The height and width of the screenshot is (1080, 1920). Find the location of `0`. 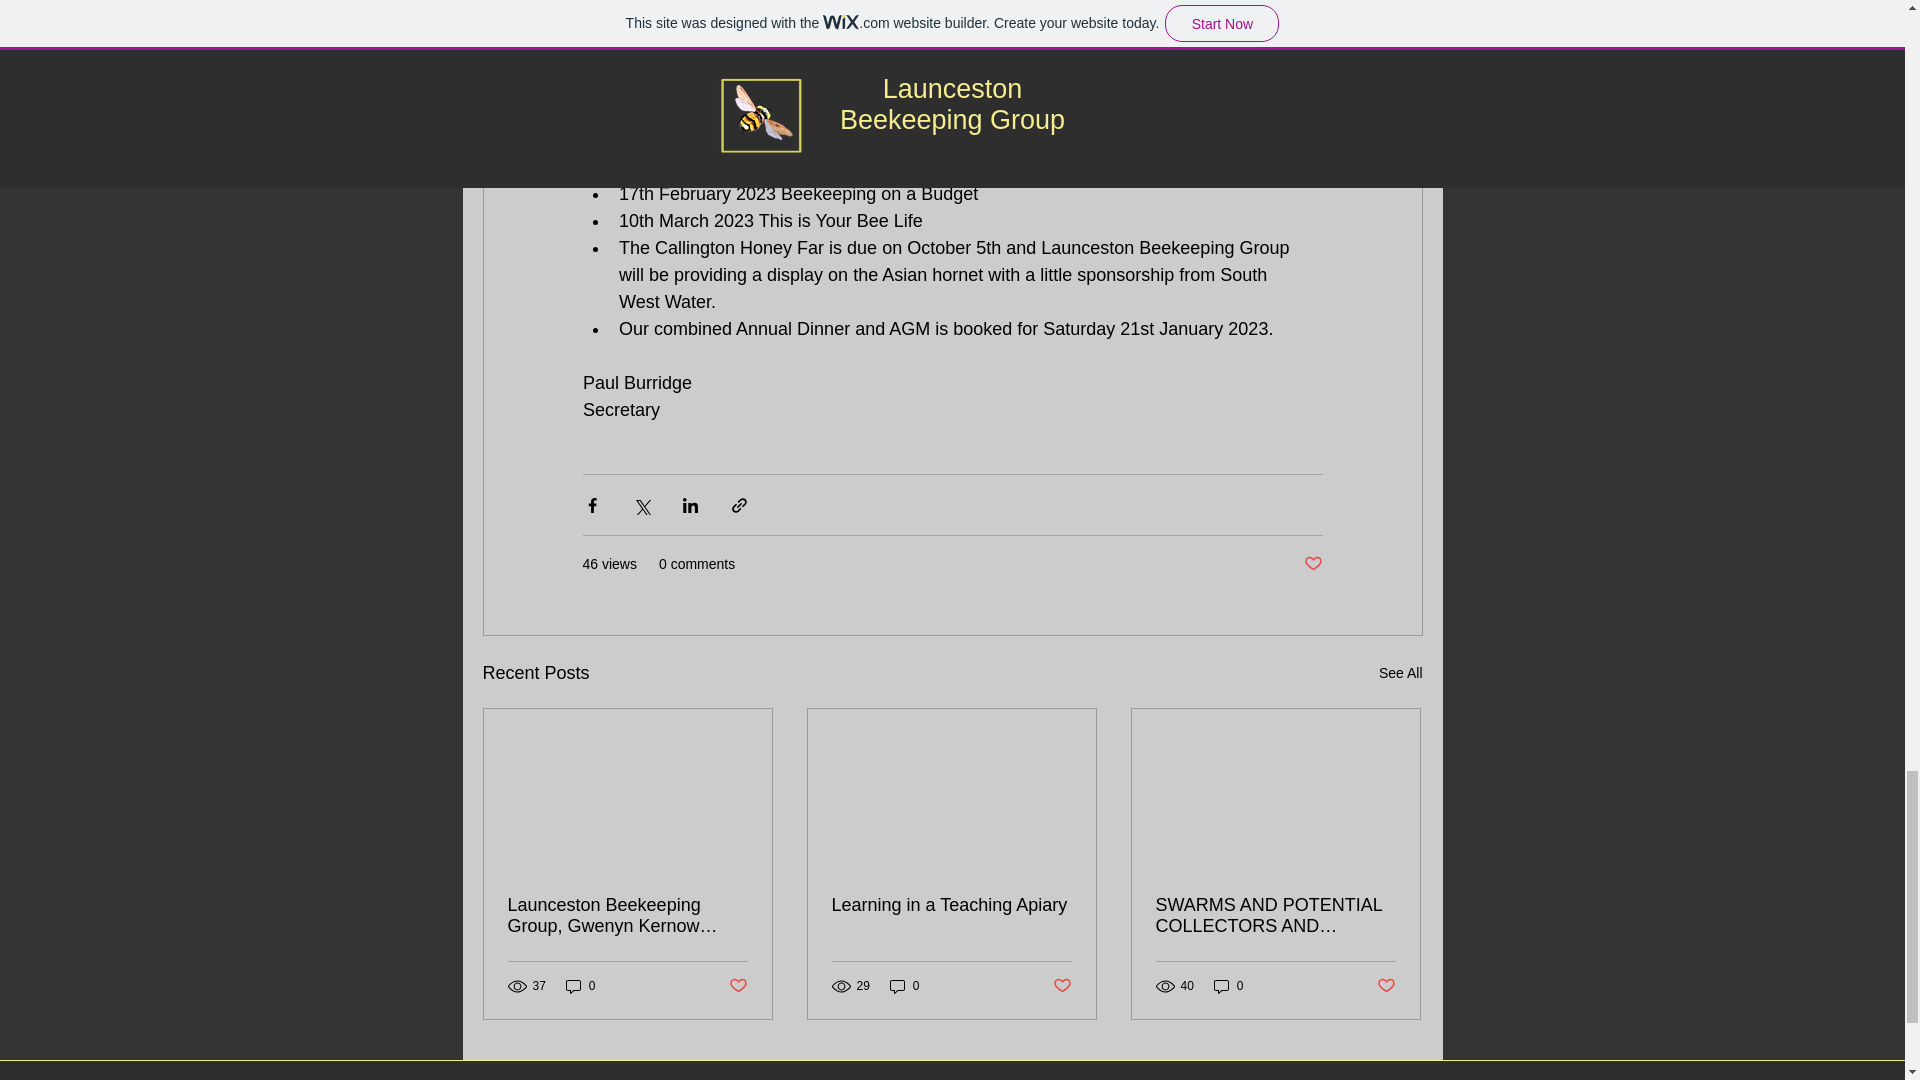

0 is located at coordinates (904, 985).